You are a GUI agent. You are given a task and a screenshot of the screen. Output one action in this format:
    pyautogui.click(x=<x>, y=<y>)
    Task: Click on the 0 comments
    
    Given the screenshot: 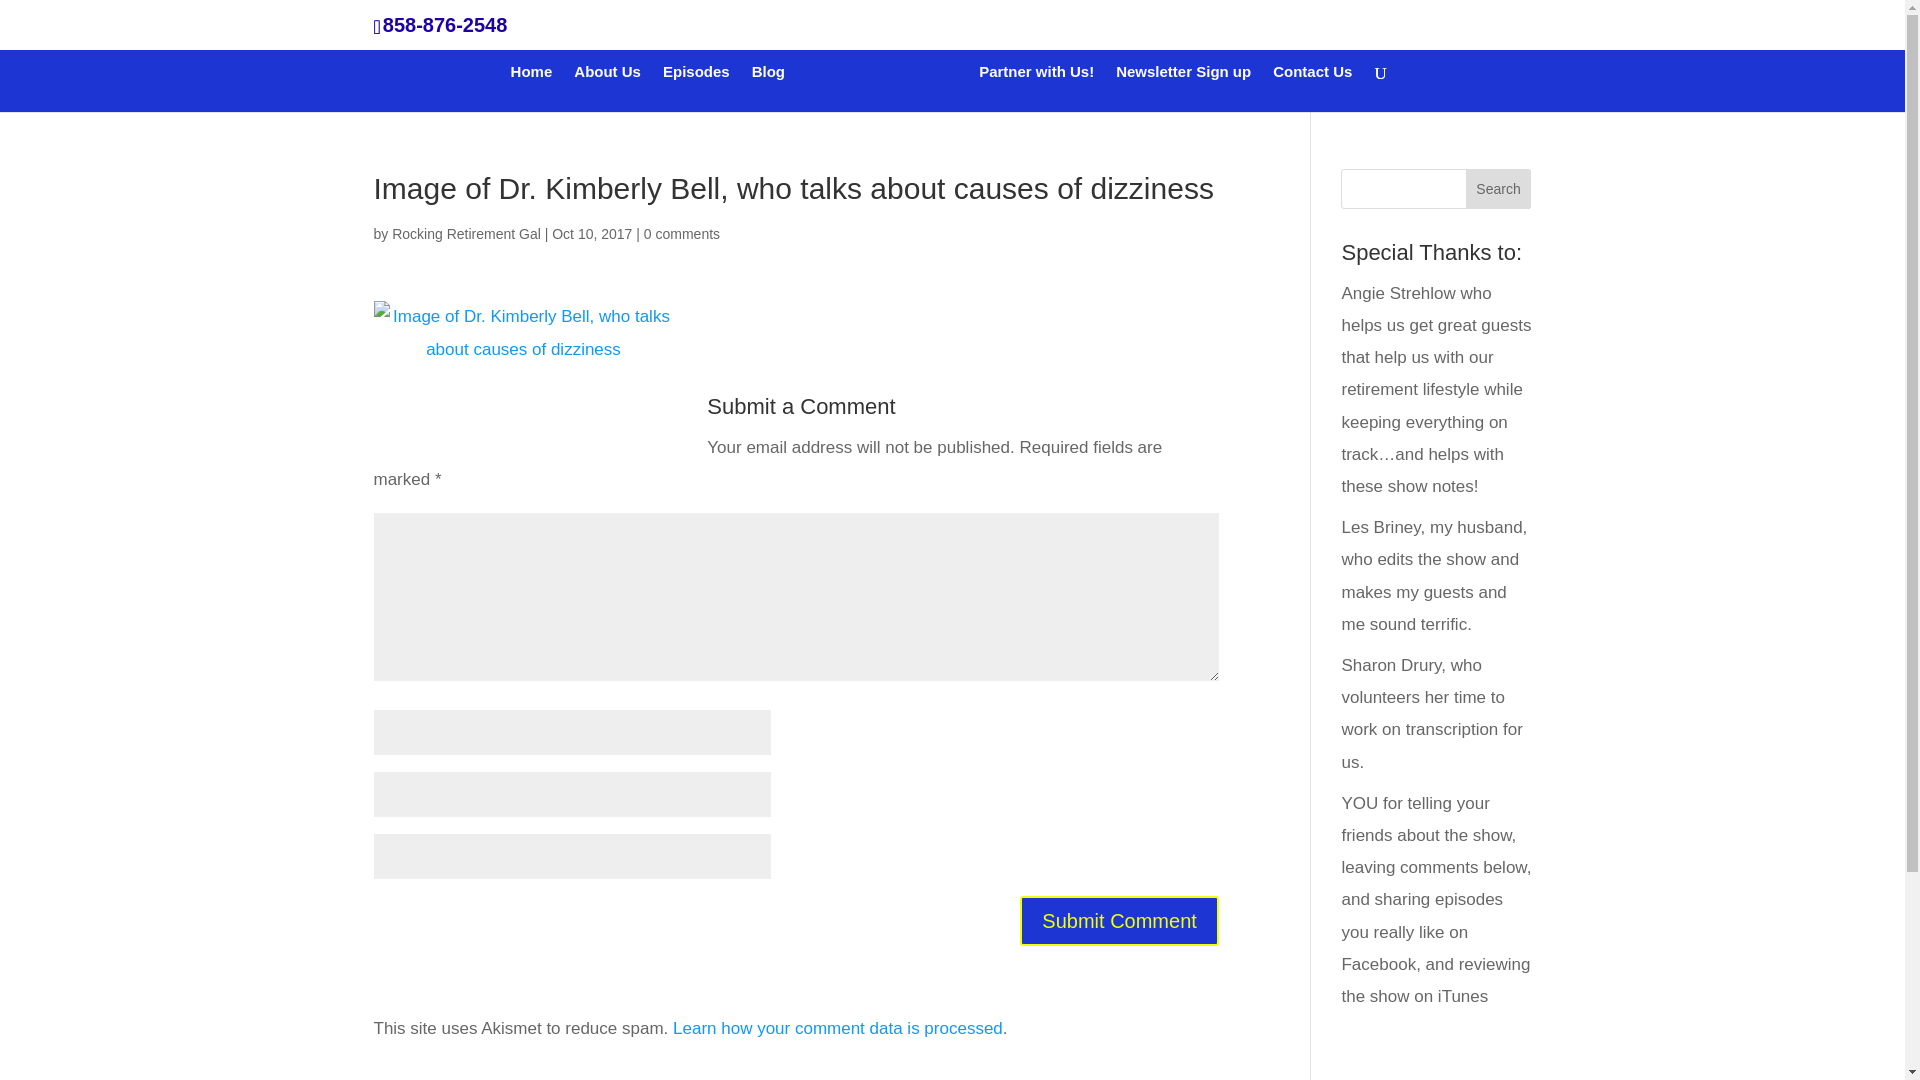 What is the action you would take?
    pyautogui.click(x=682, y=233)
    